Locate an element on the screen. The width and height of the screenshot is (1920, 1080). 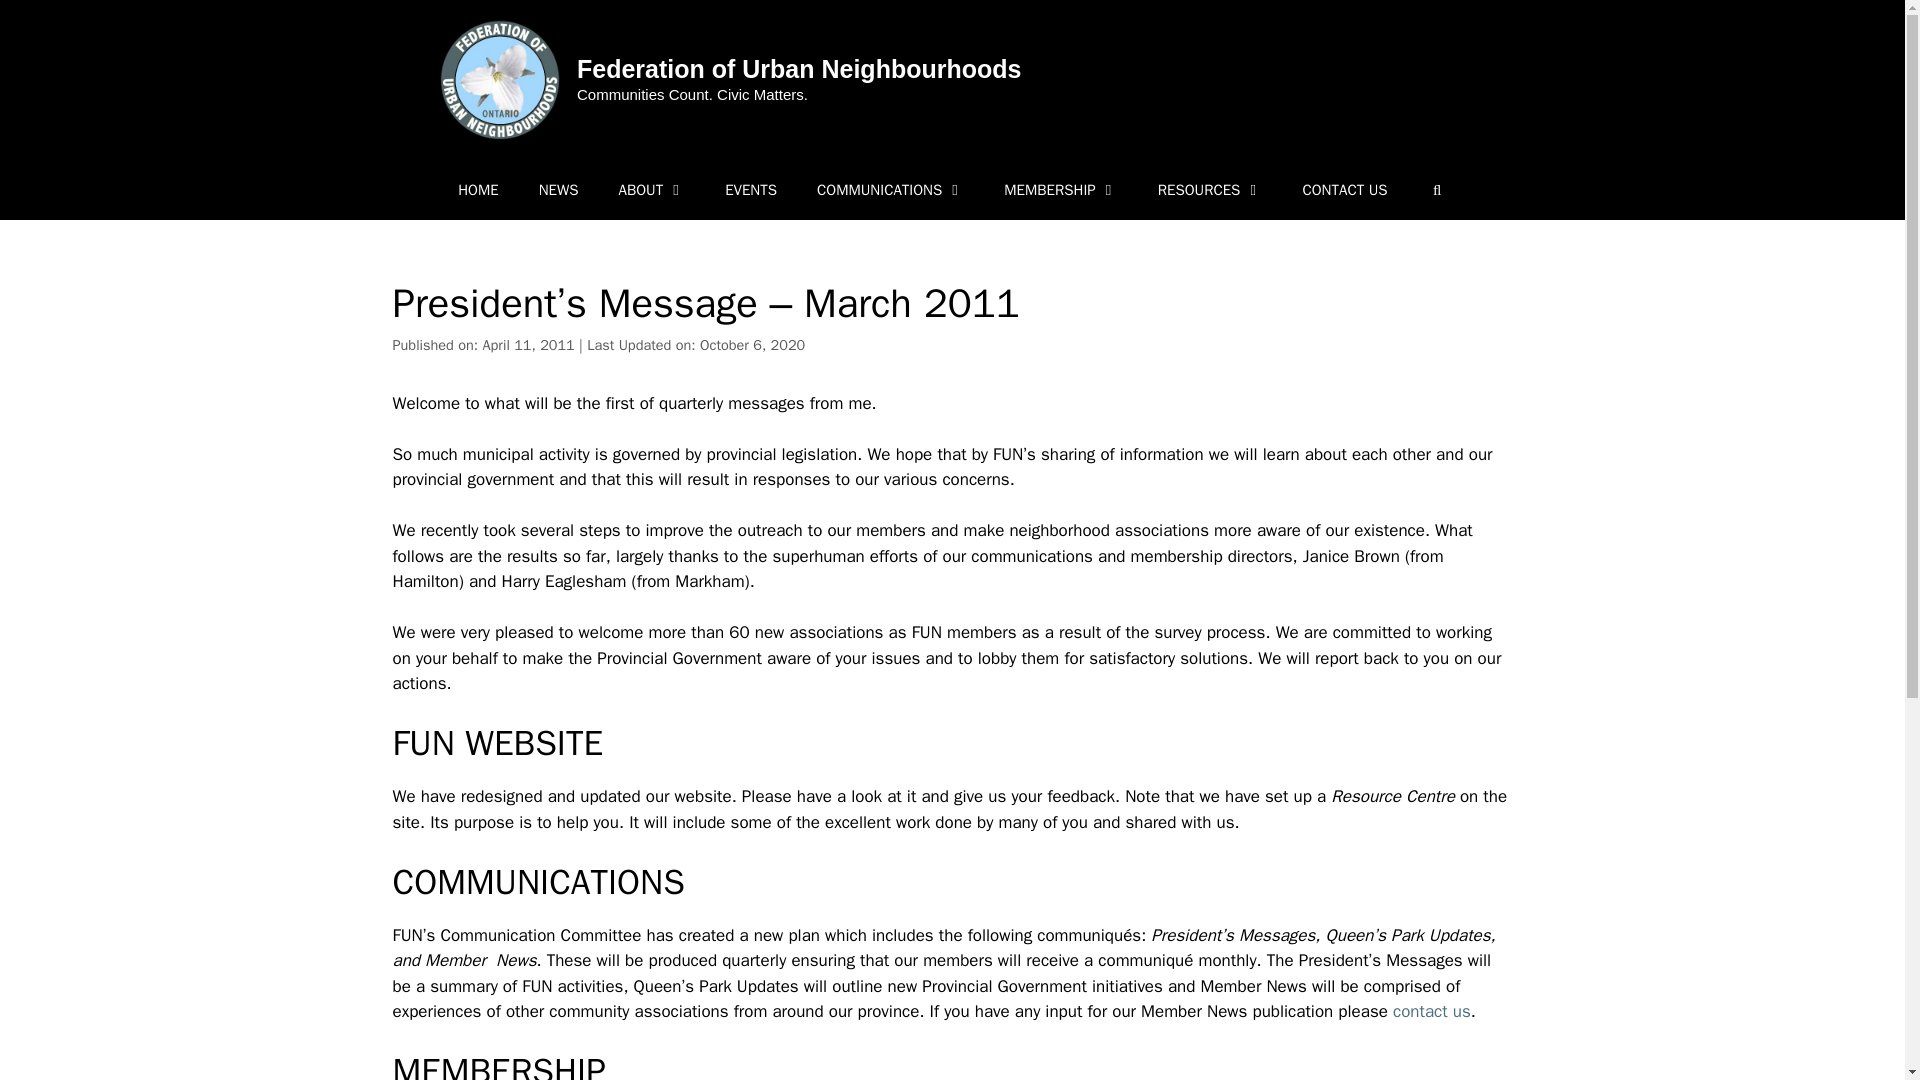
Federation of Urban Neighbourhoods is located at coordinates (799, 69).